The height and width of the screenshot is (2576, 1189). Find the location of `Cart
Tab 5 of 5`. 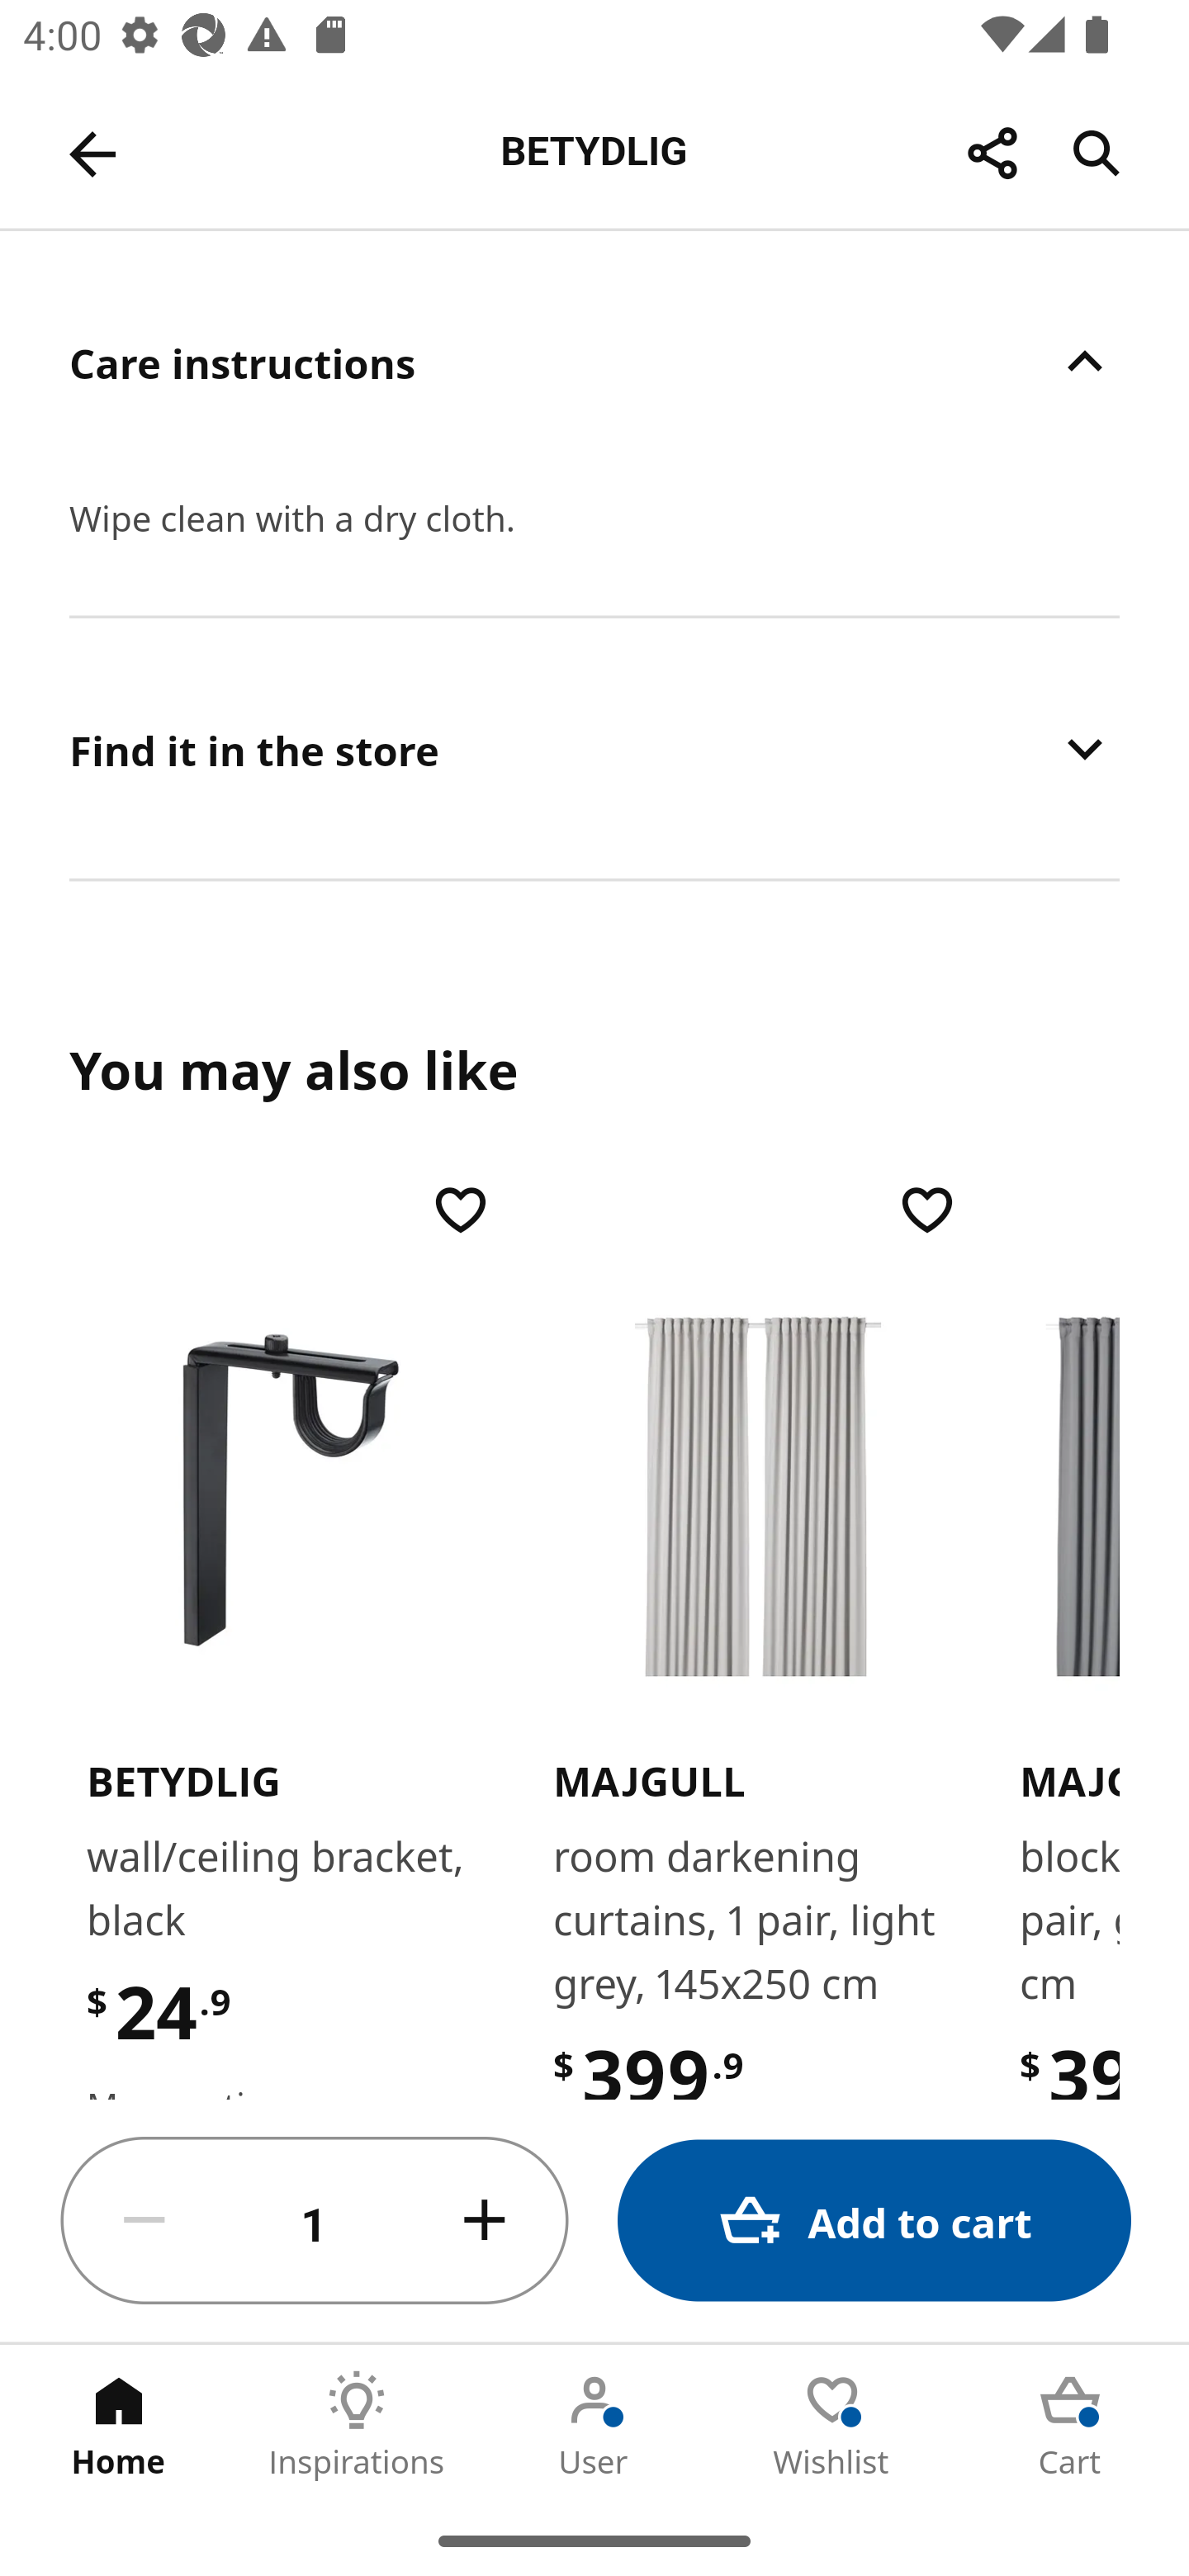

Cart
Tab 5 of 5 is located at coordinates (1070, 2425).